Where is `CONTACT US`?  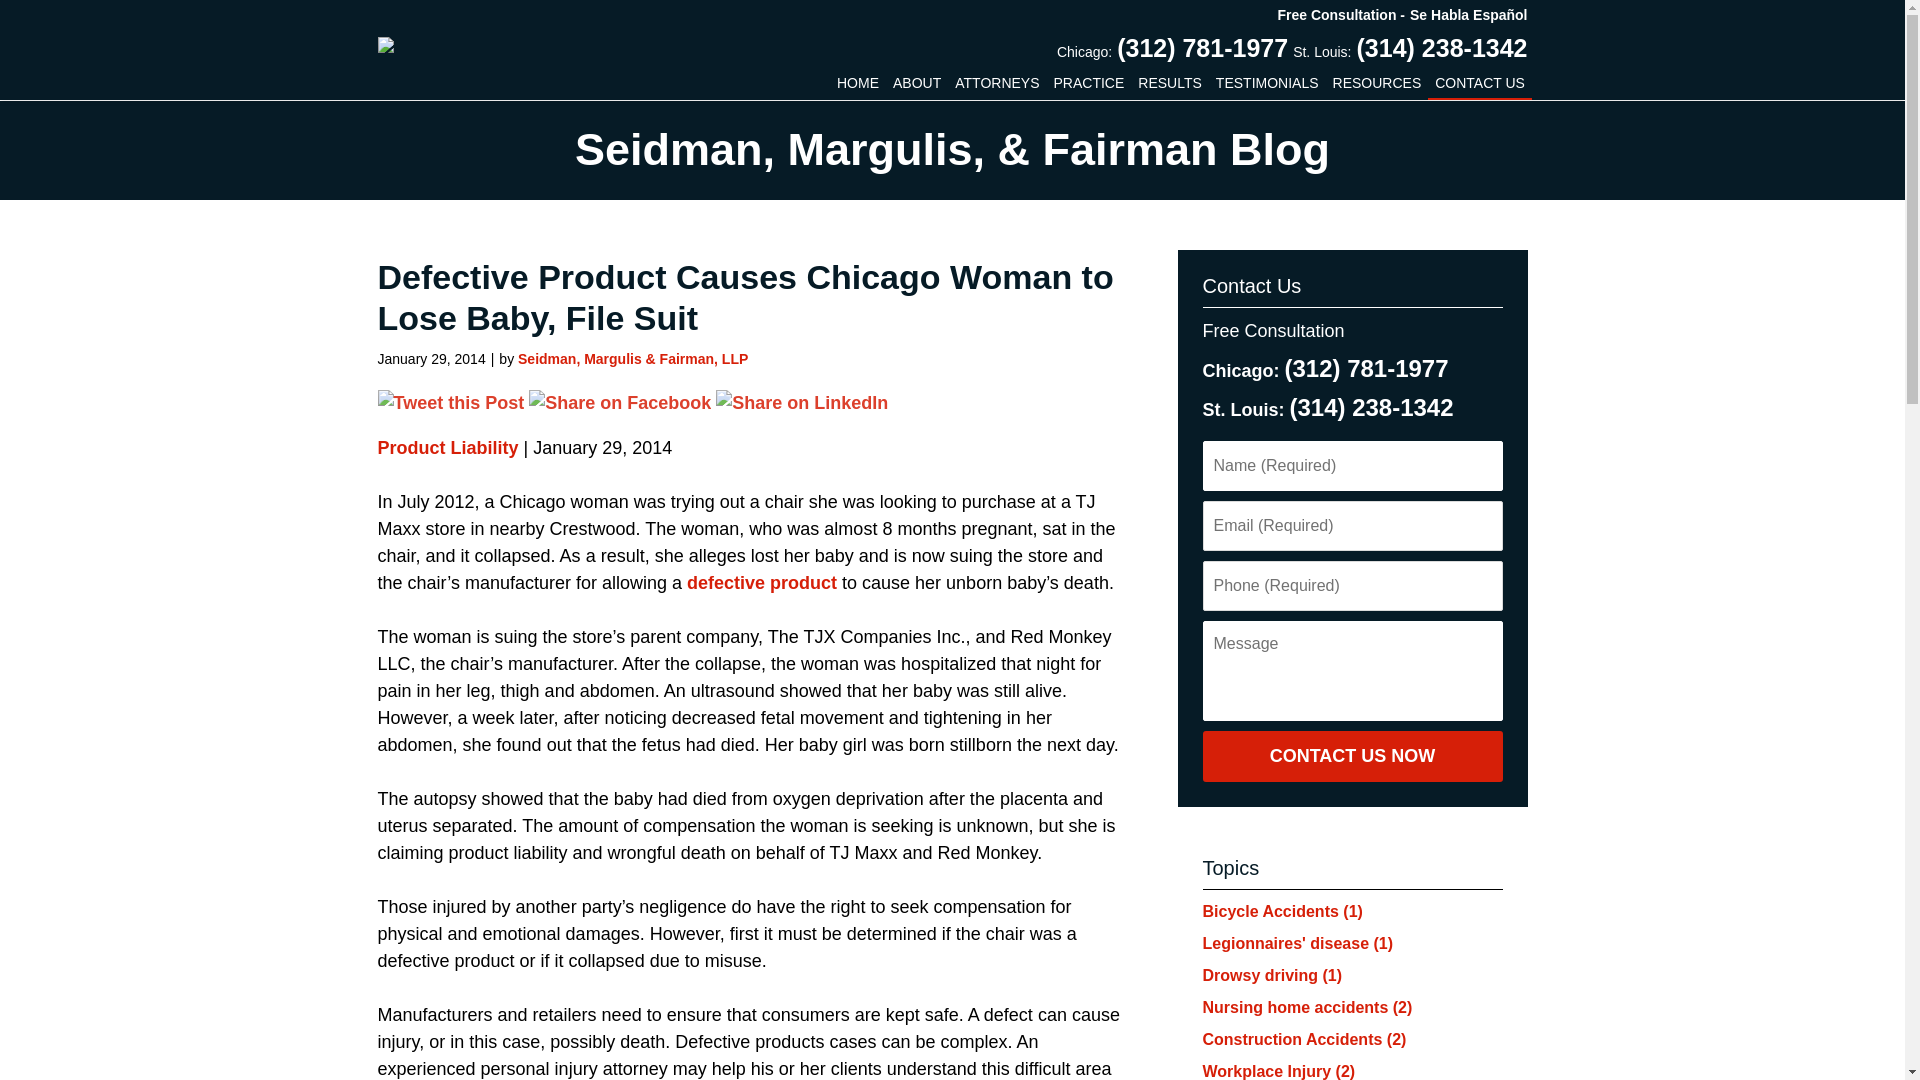
CONTACT US is located at coordinates (1480, 83).